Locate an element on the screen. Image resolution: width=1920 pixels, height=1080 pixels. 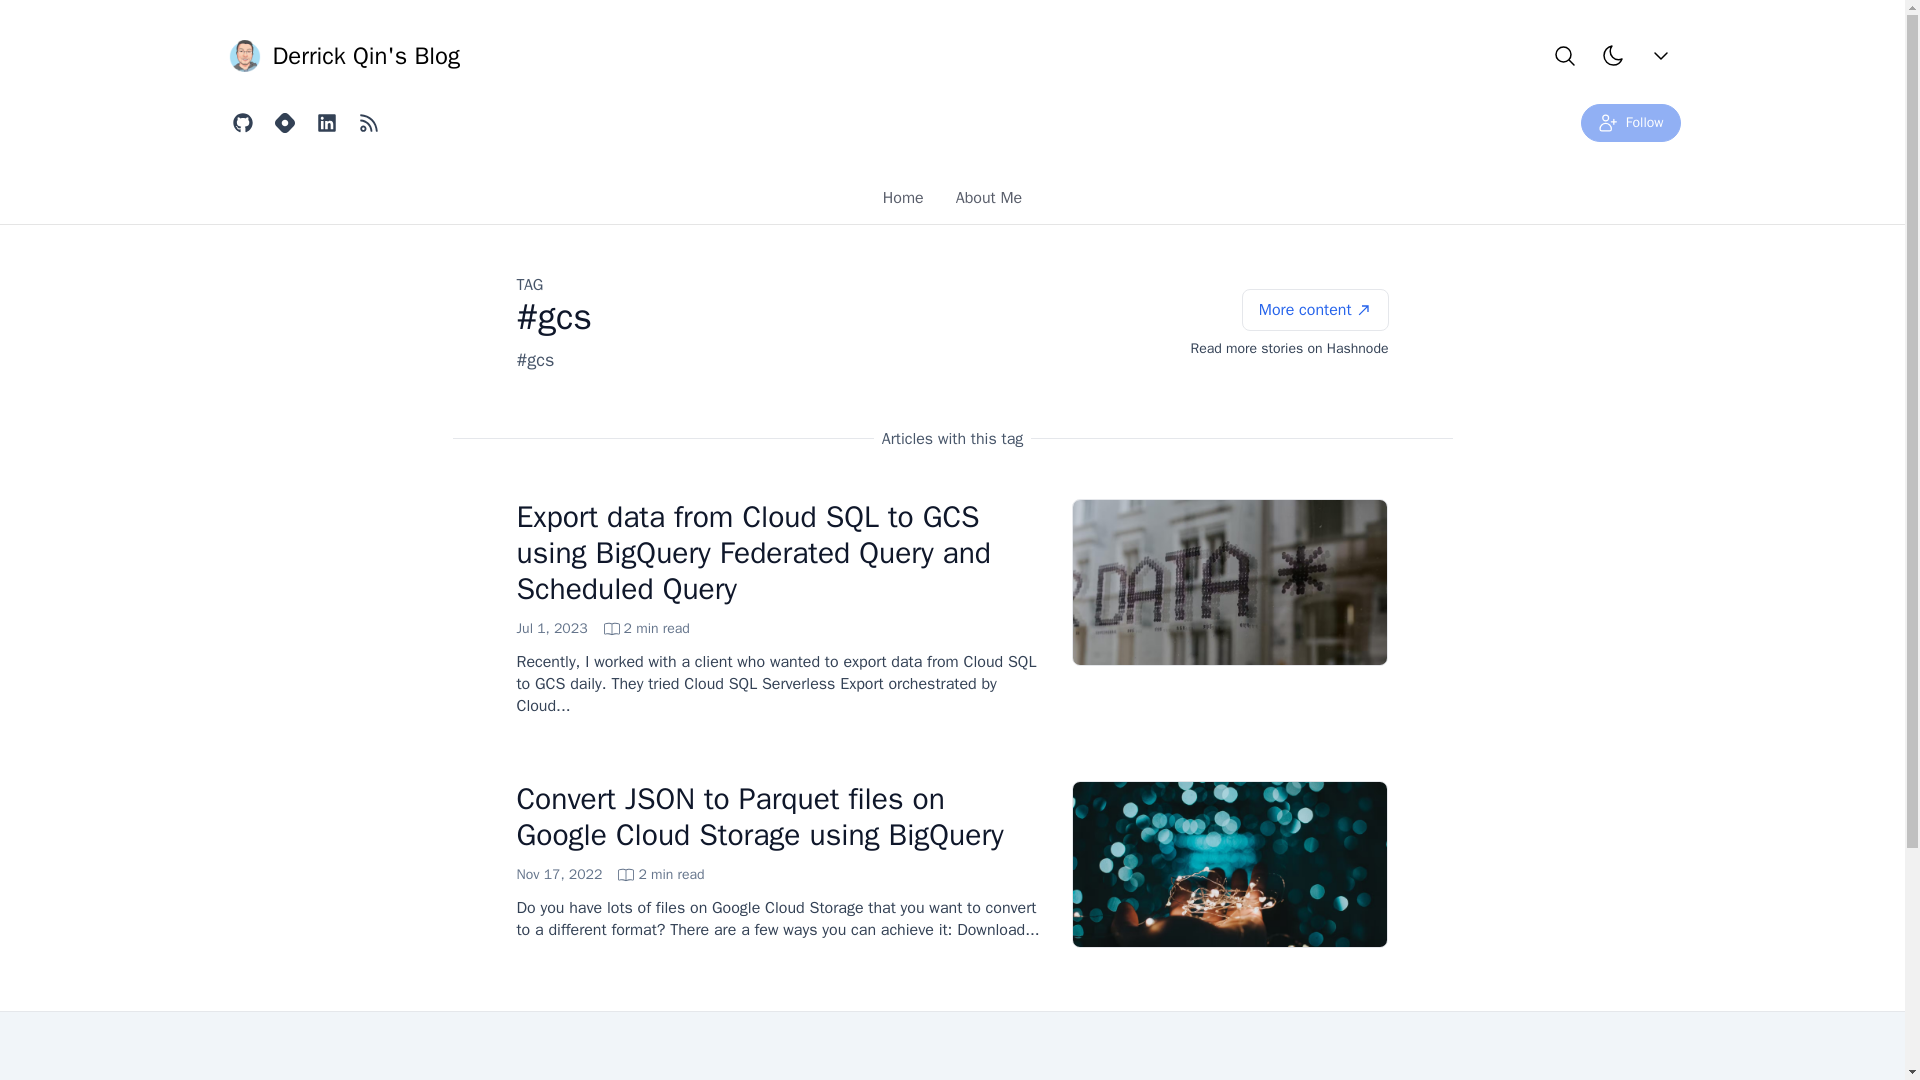
Follow is located at coordinates (1630, 122).